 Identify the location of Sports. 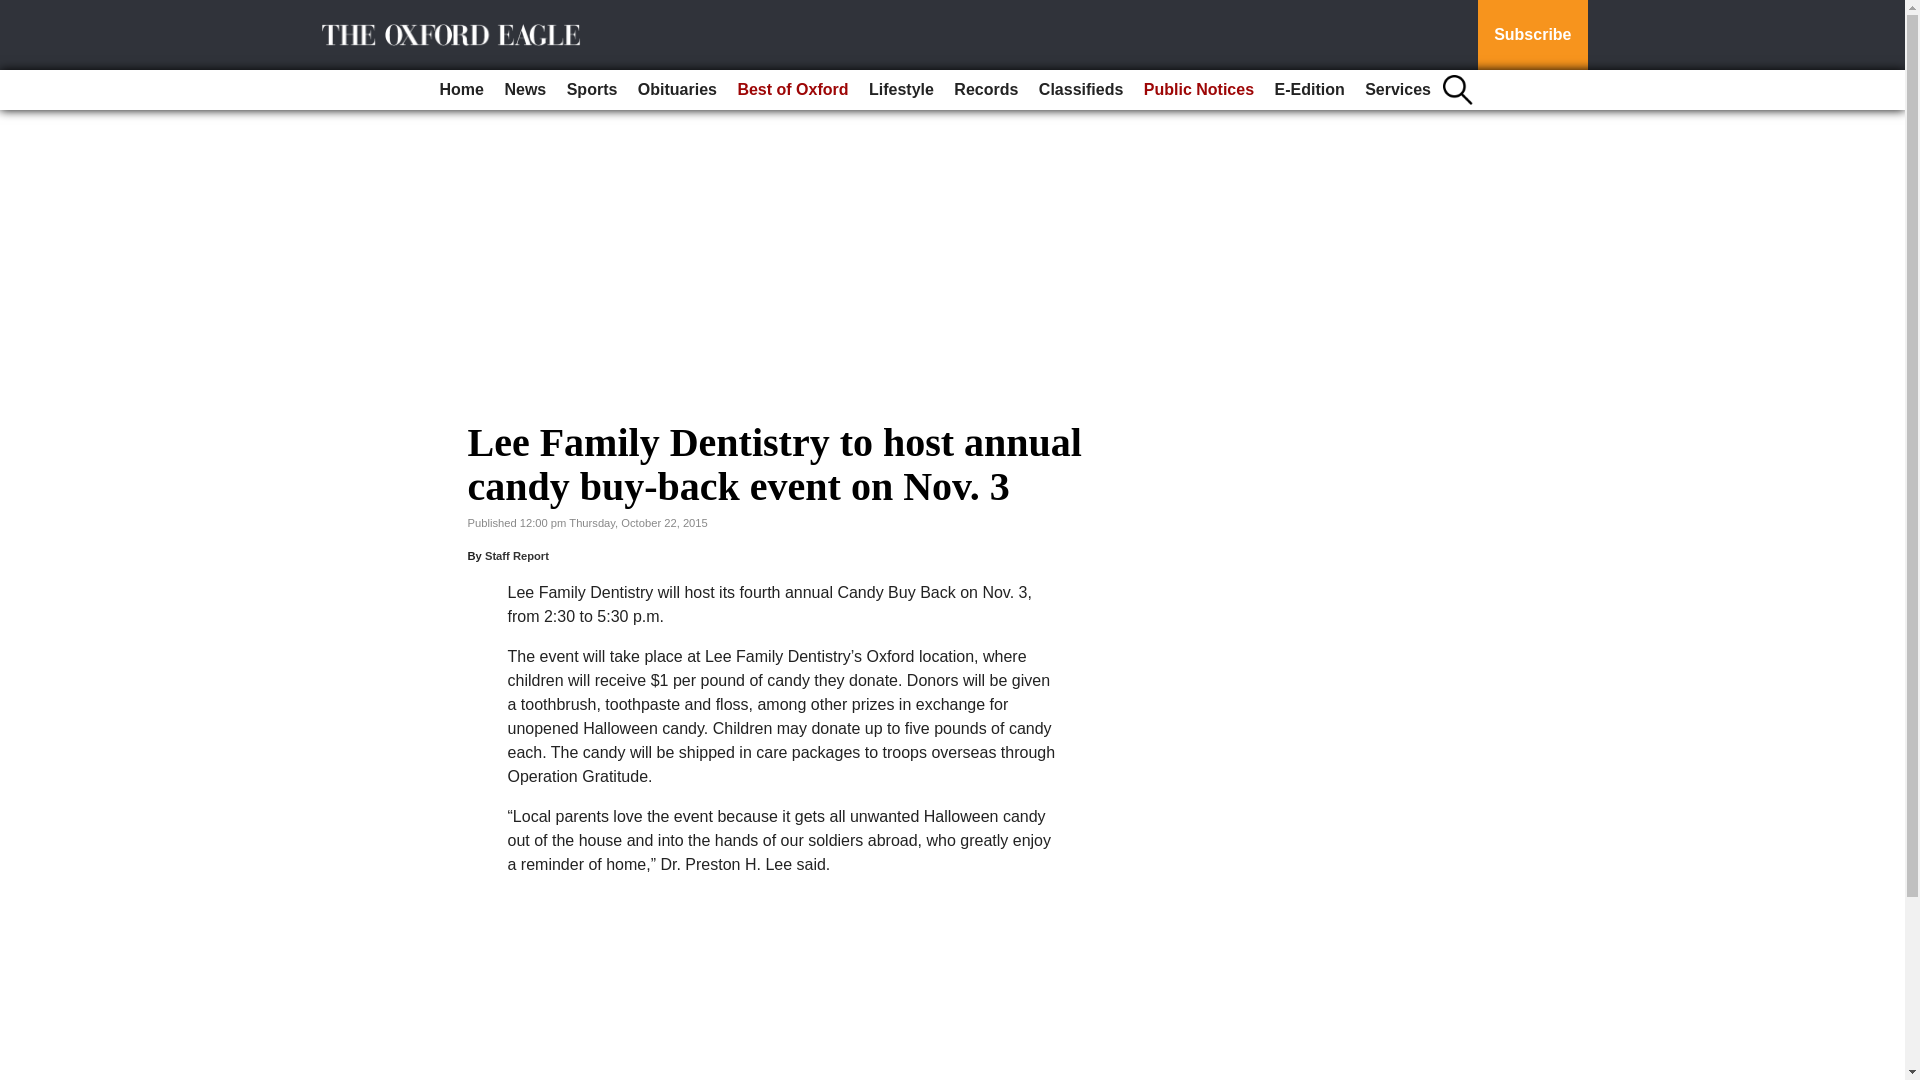
(592, 90).